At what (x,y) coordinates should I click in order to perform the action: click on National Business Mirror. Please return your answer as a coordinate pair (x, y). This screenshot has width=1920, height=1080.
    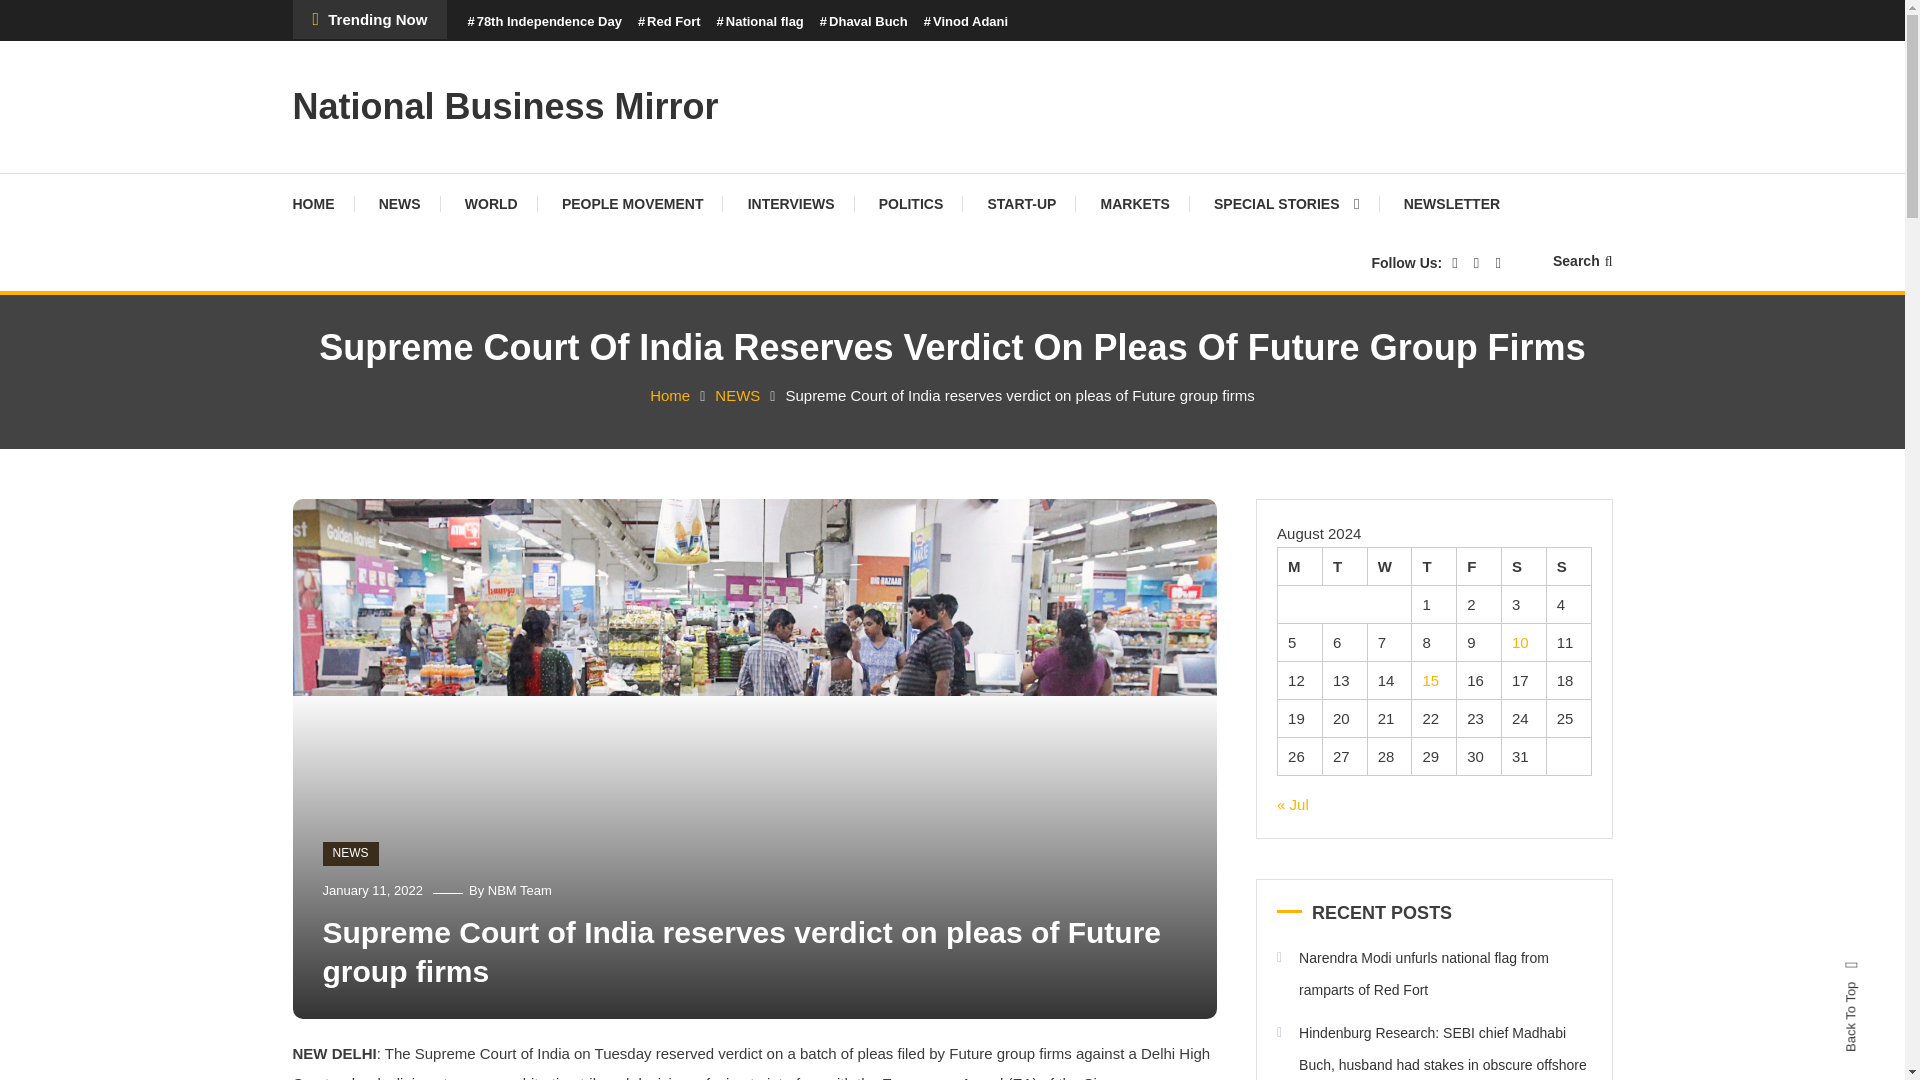
    Looking at the image, I should click on (504, 106).